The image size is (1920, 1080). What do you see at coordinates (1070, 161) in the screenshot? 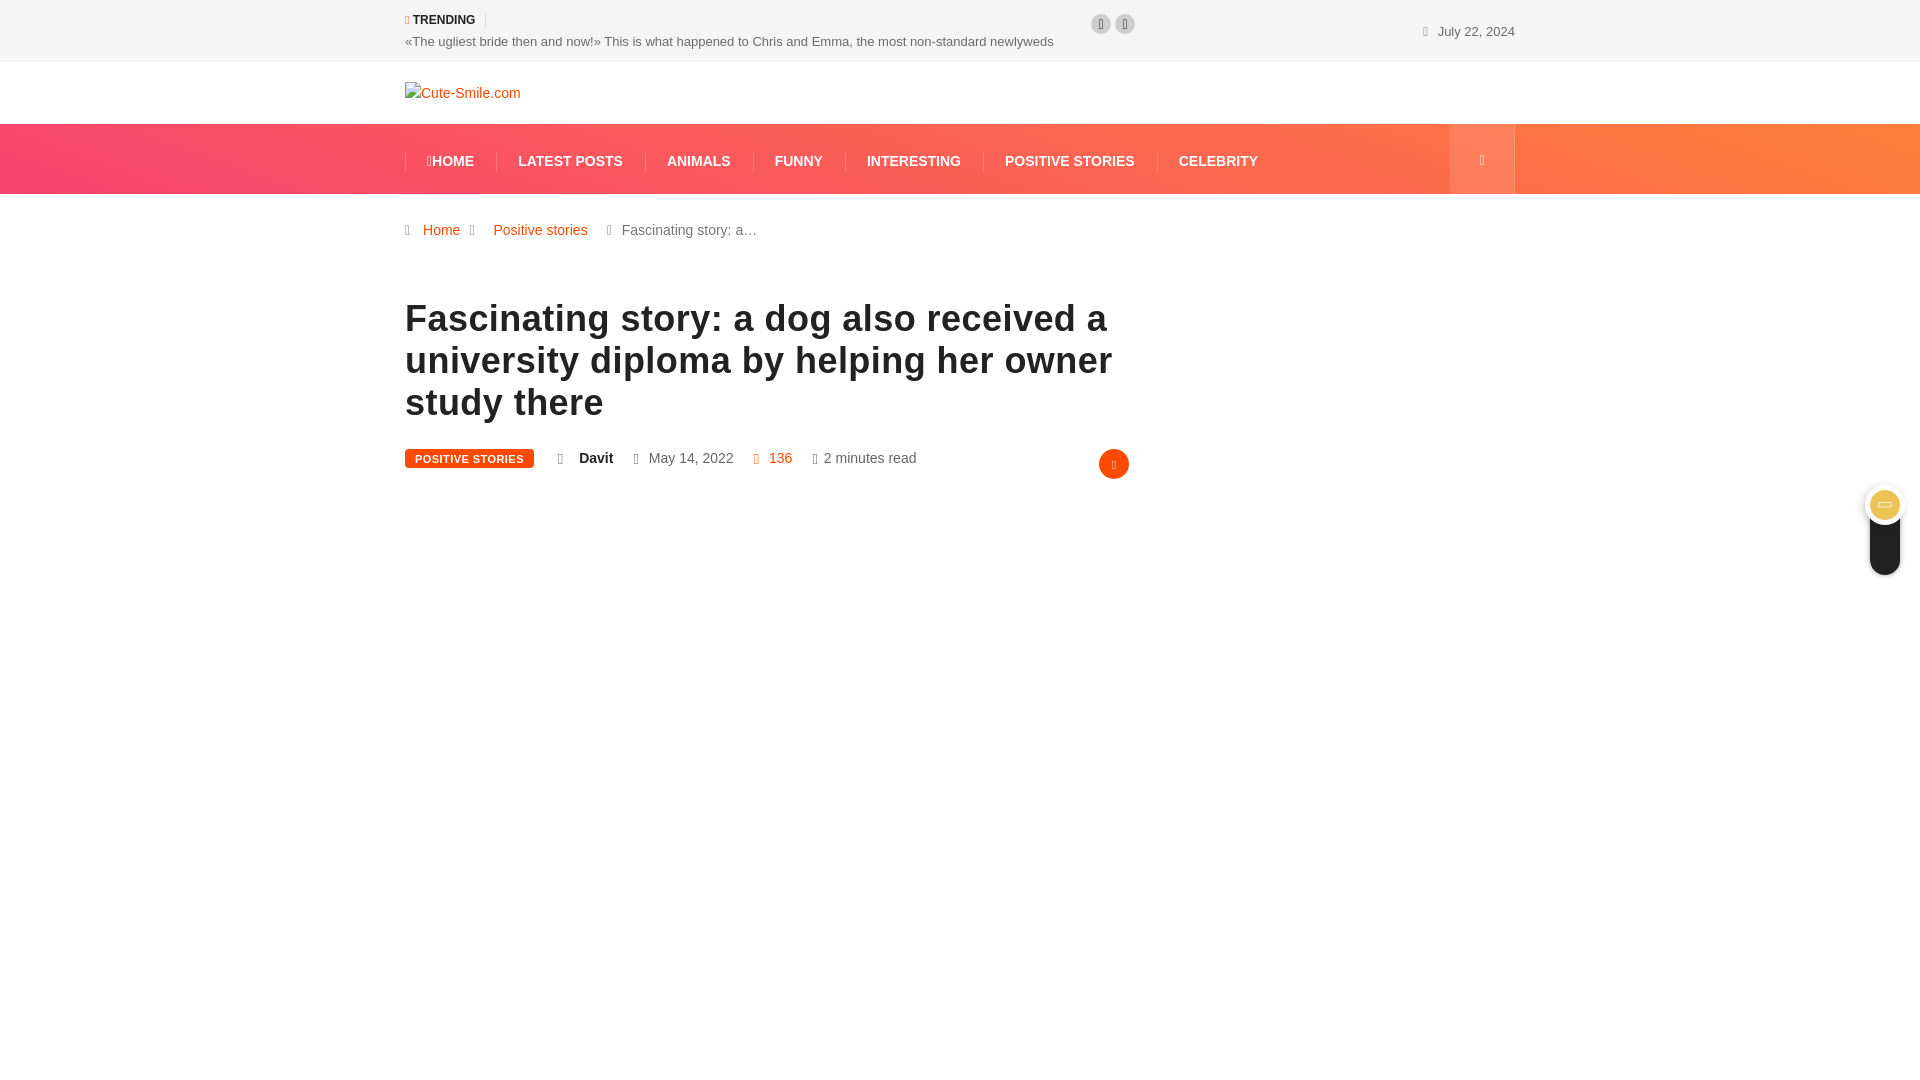
I see `POSITIVE STORIES` at bounding box center [1070, 161].